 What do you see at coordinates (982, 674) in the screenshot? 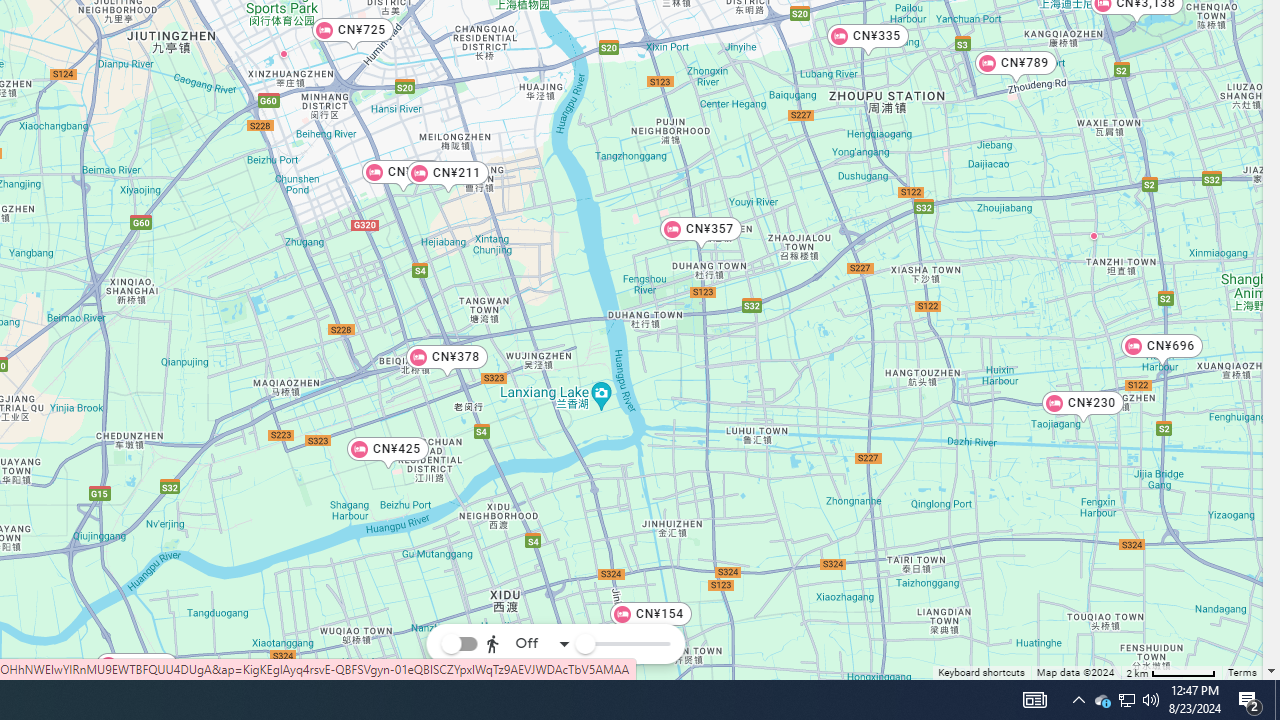
I see `Keyboard shortcuts` at bounding box center [982, 674].